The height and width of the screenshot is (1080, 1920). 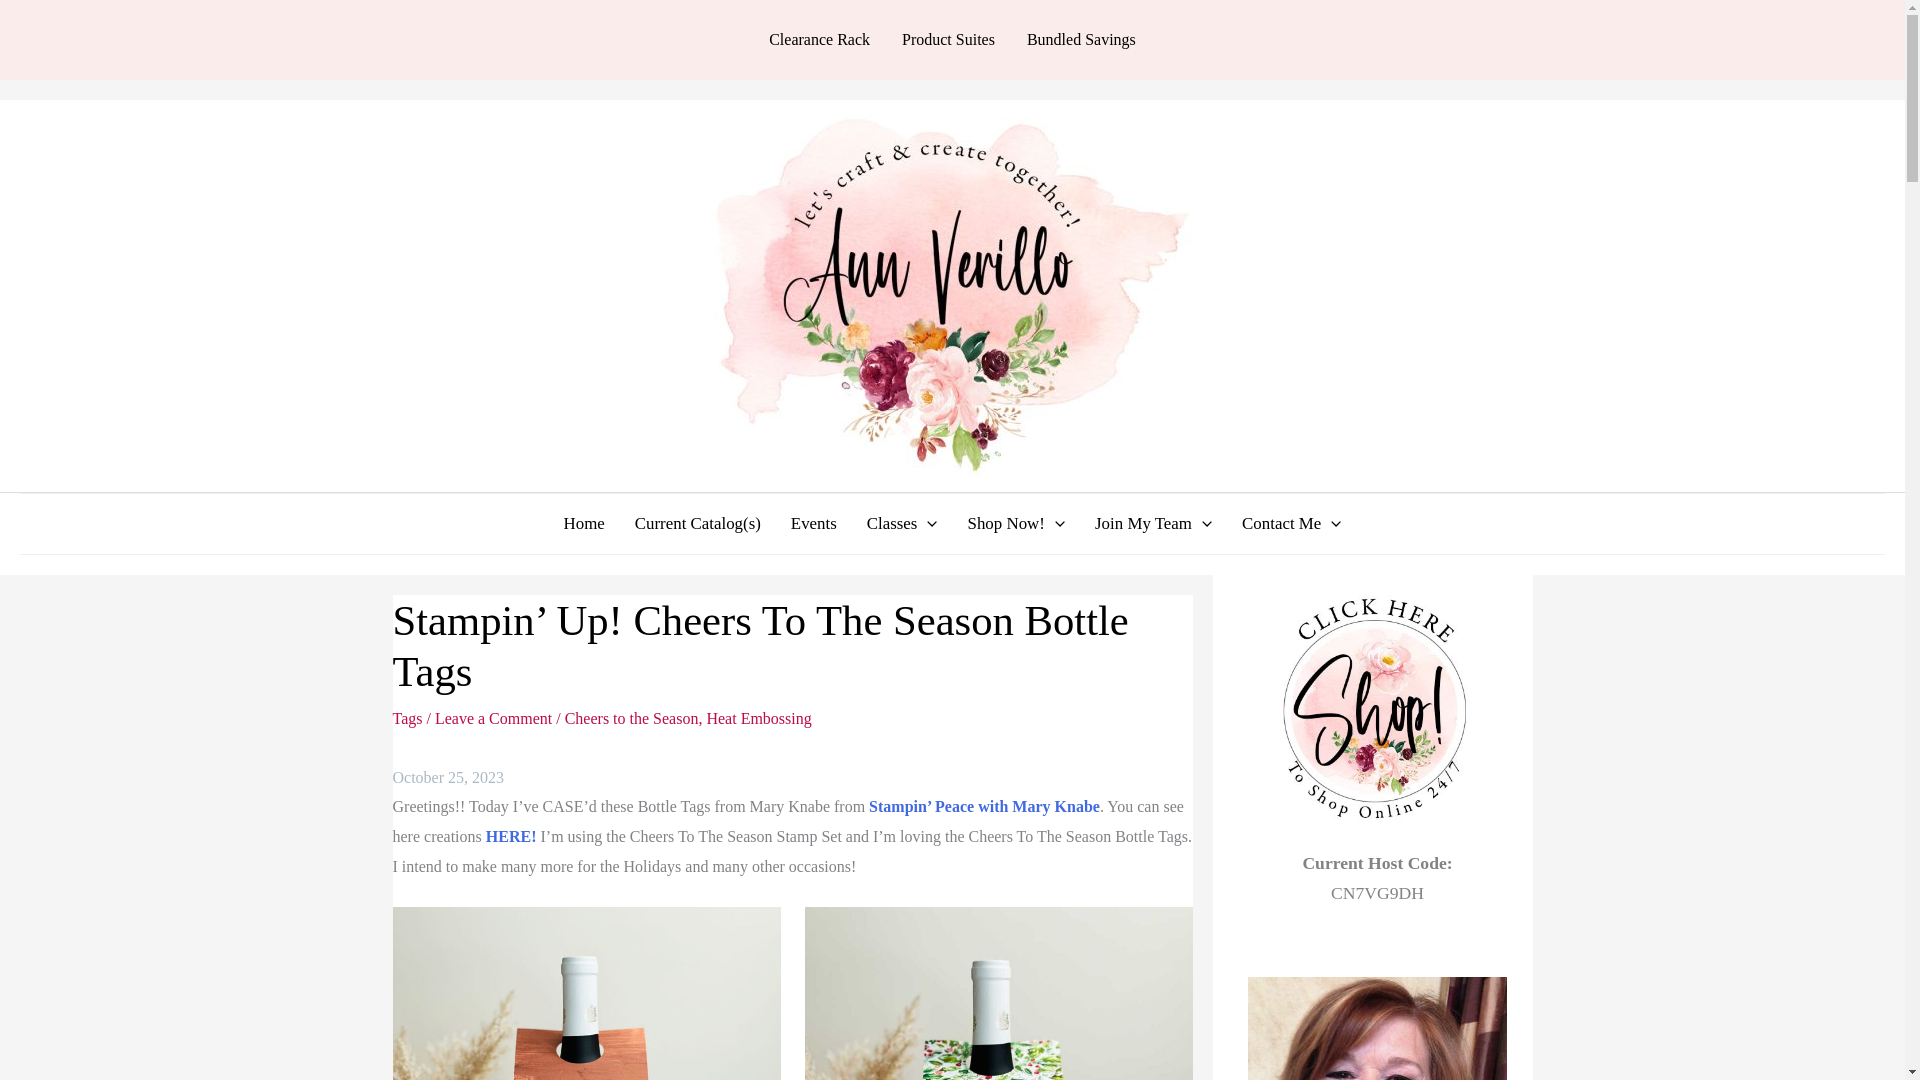 What do you see at coordinates (1016, 524) in the screenshot?
I see `Shop Now!` at bounding box center [1016, 524].